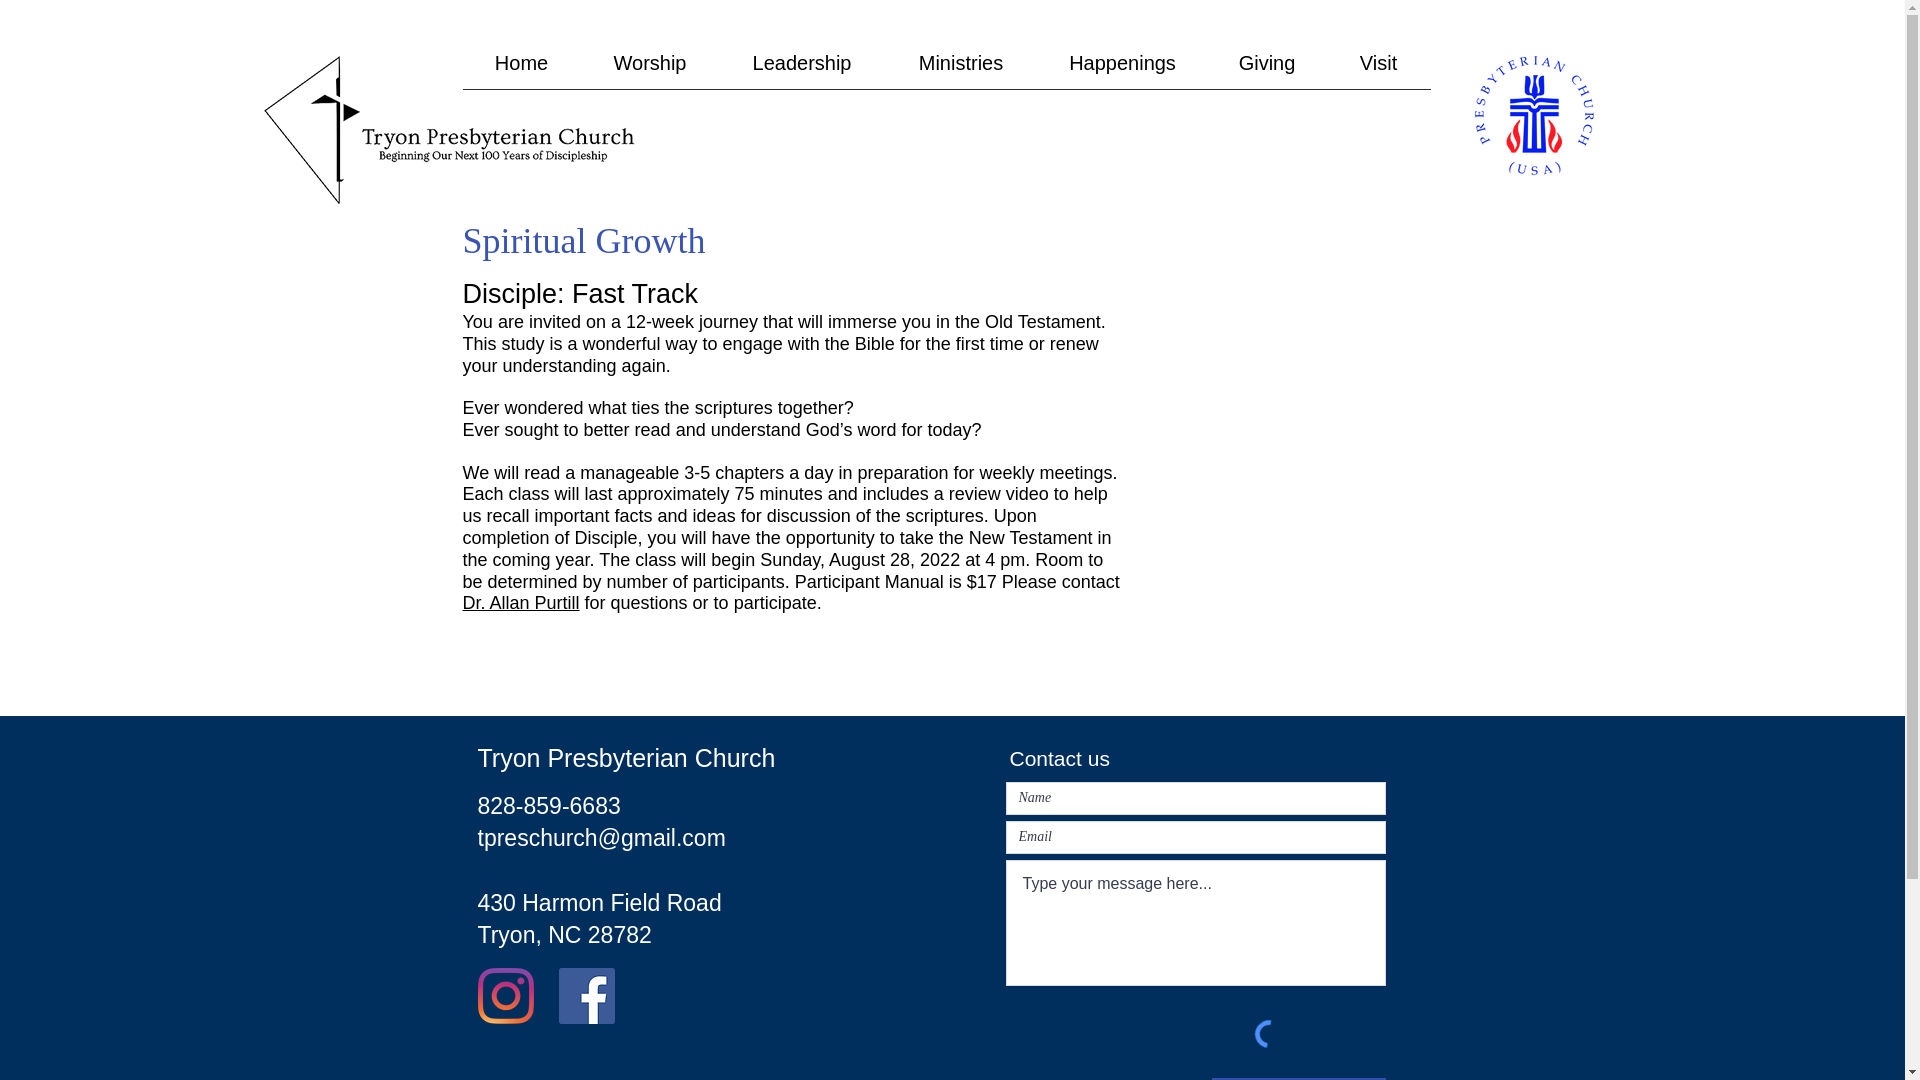 This screenshot has height=1080, width=1920. Describe the element at coordinates (802, 68) in the screenshot. I see `Leadership` at that location.